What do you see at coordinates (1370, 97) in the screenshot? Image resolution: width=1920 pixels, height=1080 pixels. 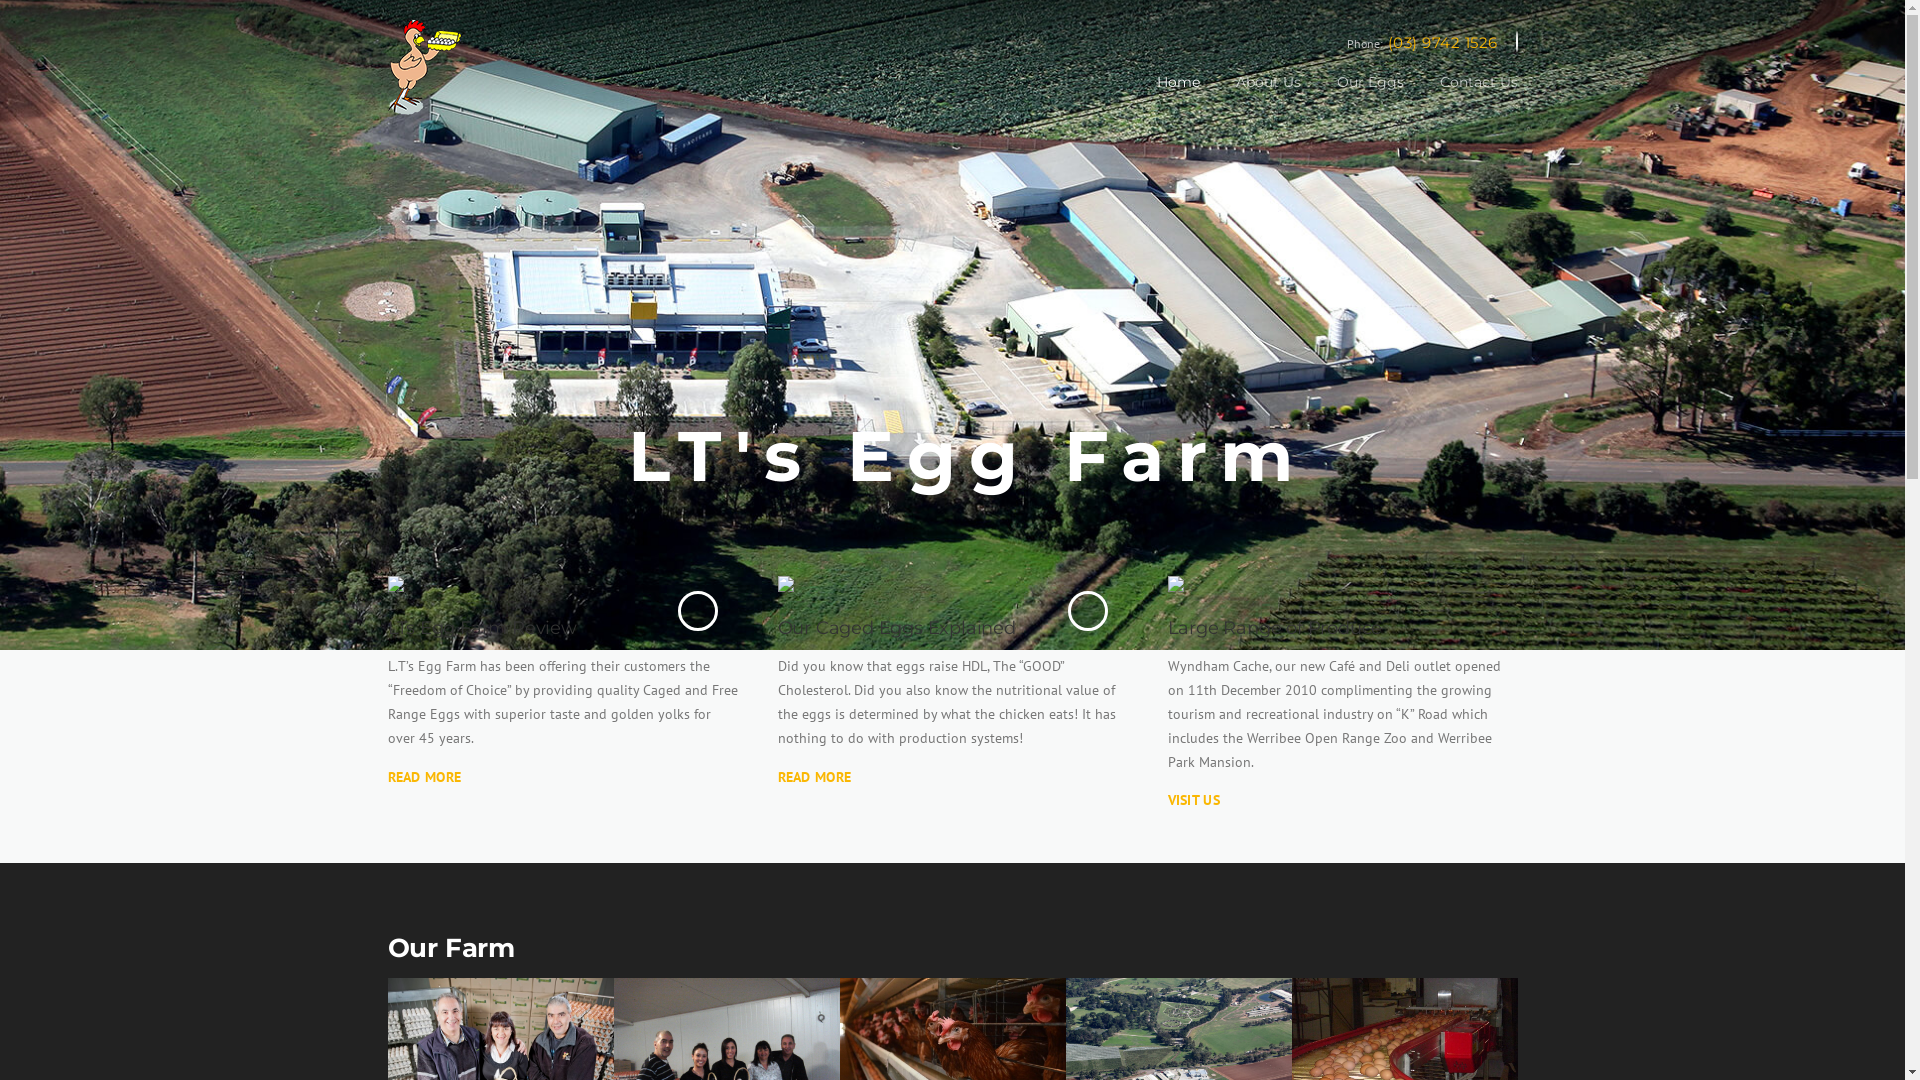 I see `Our Eggs` at bounding box center [1370, 97].